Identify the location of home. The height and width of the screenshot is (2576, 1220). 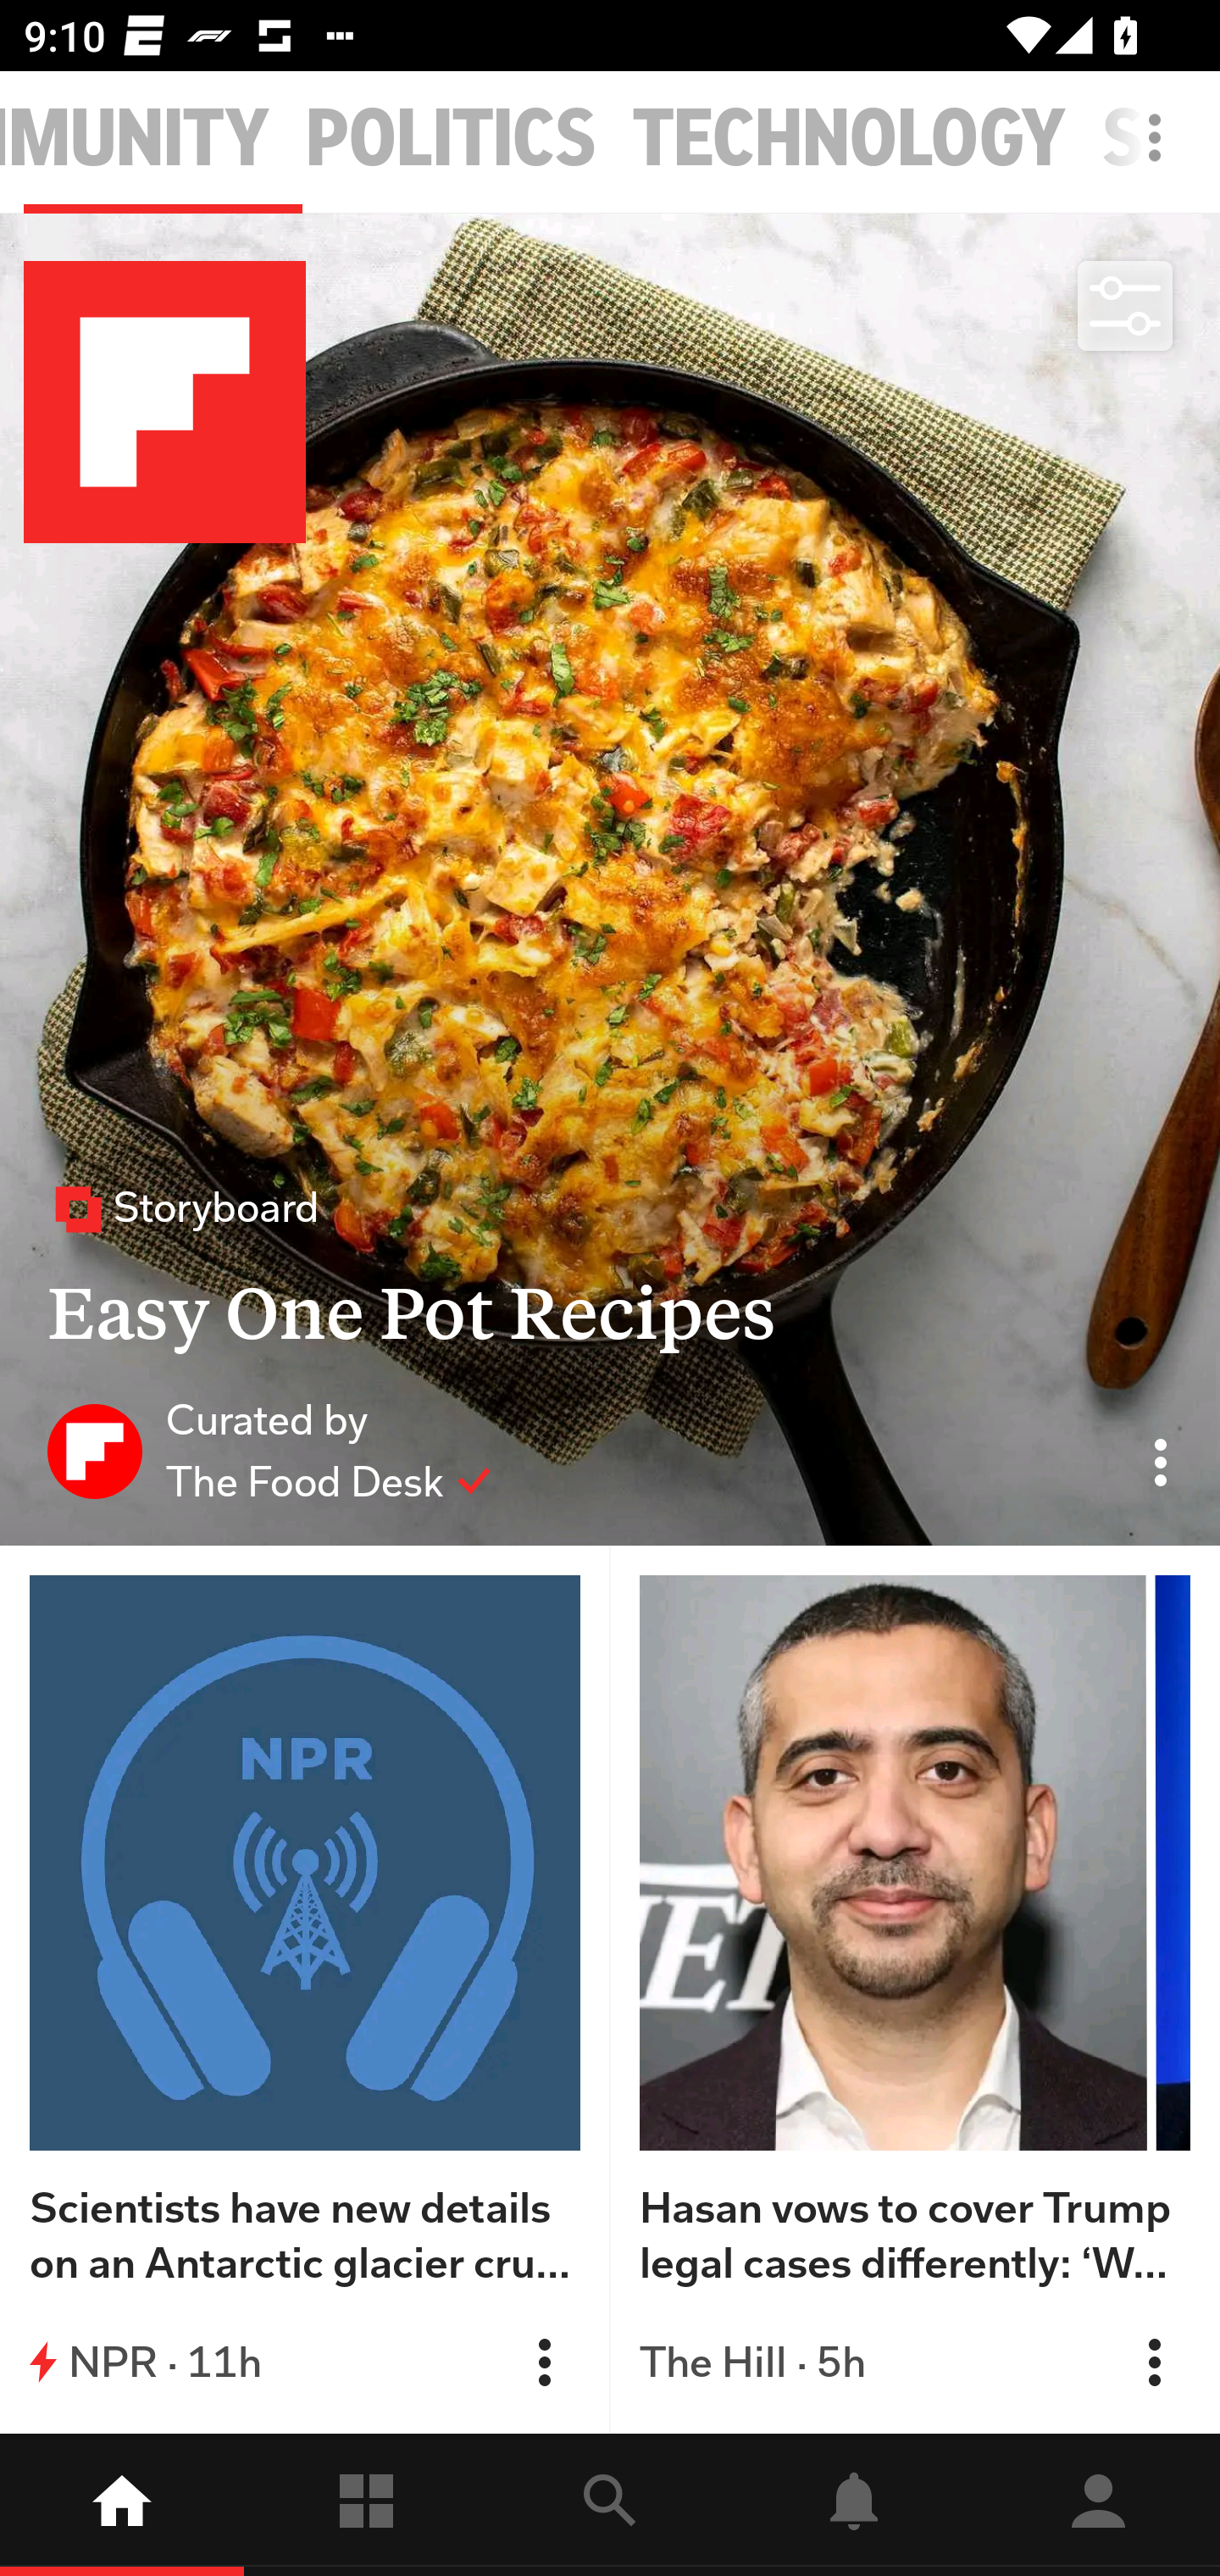
(122, 2505).